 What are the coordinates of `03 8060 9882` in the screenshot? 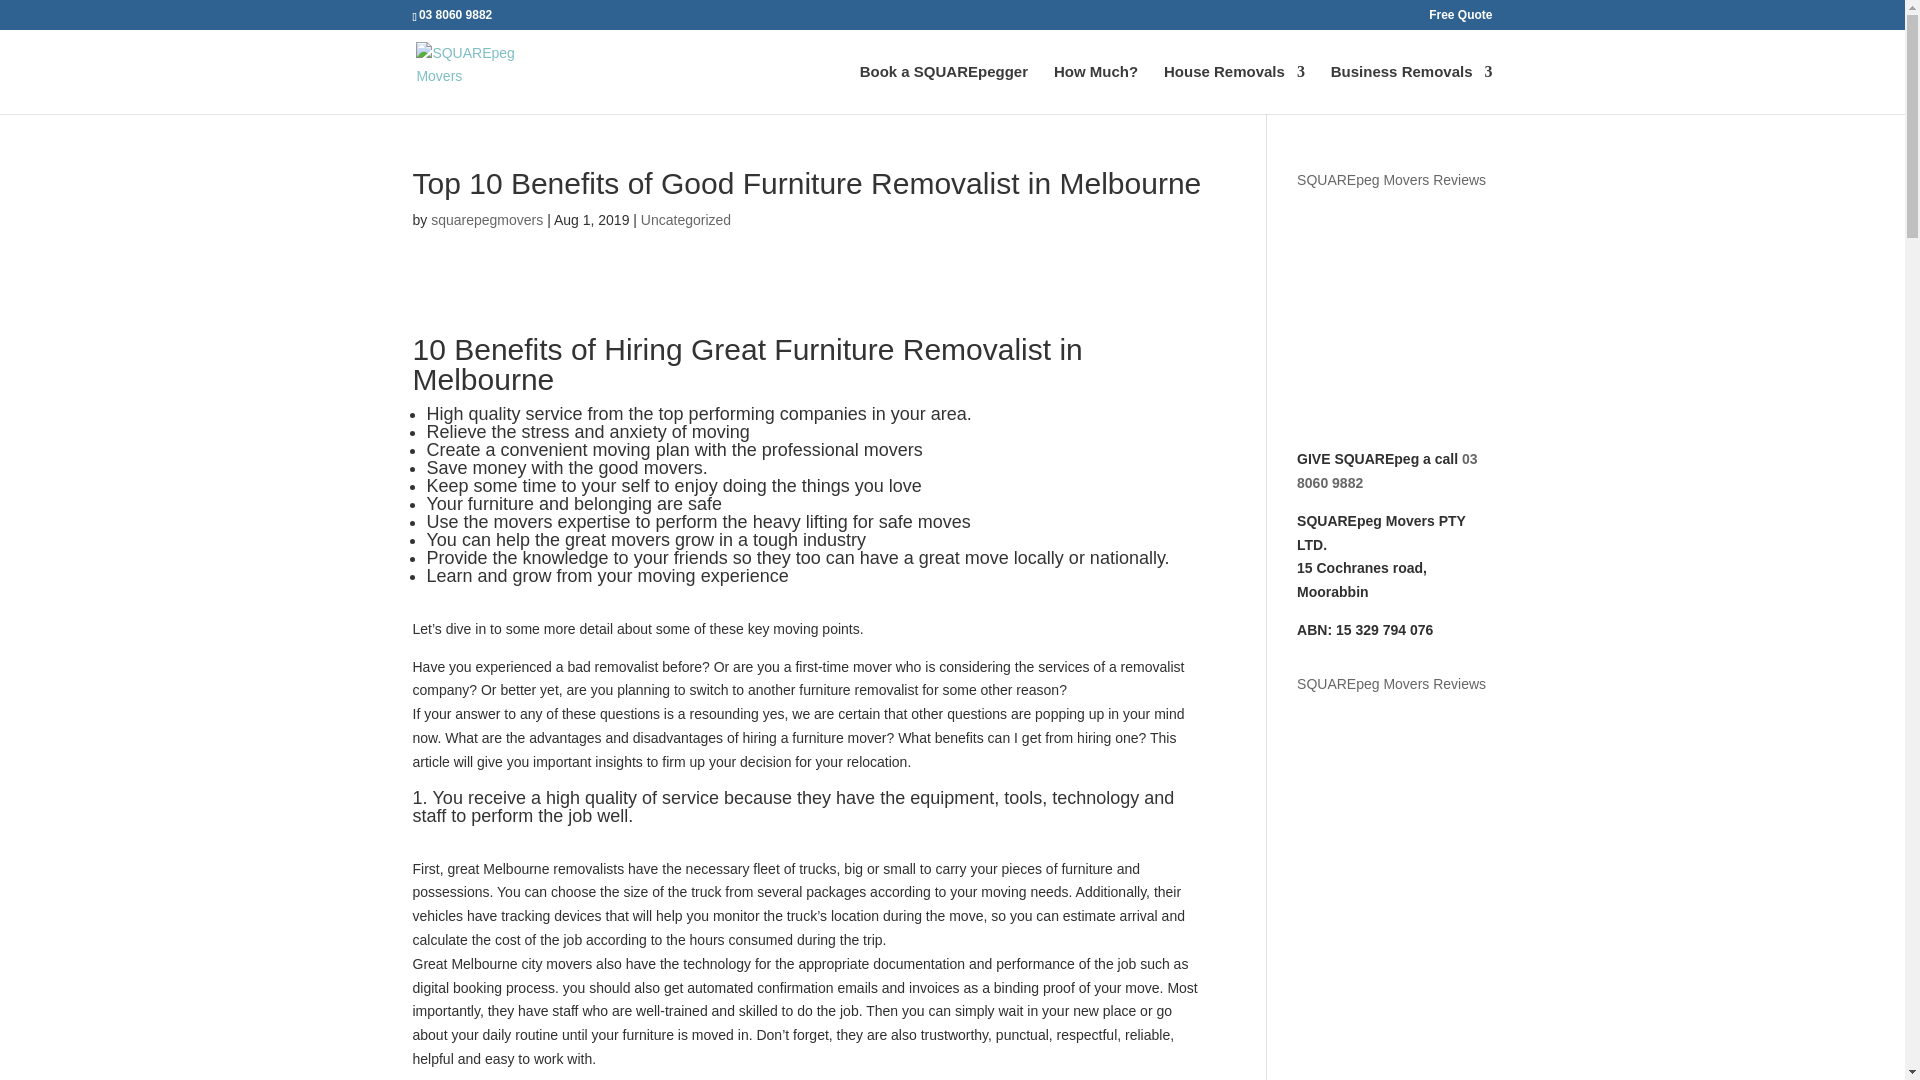 It's located at (1388, 471).